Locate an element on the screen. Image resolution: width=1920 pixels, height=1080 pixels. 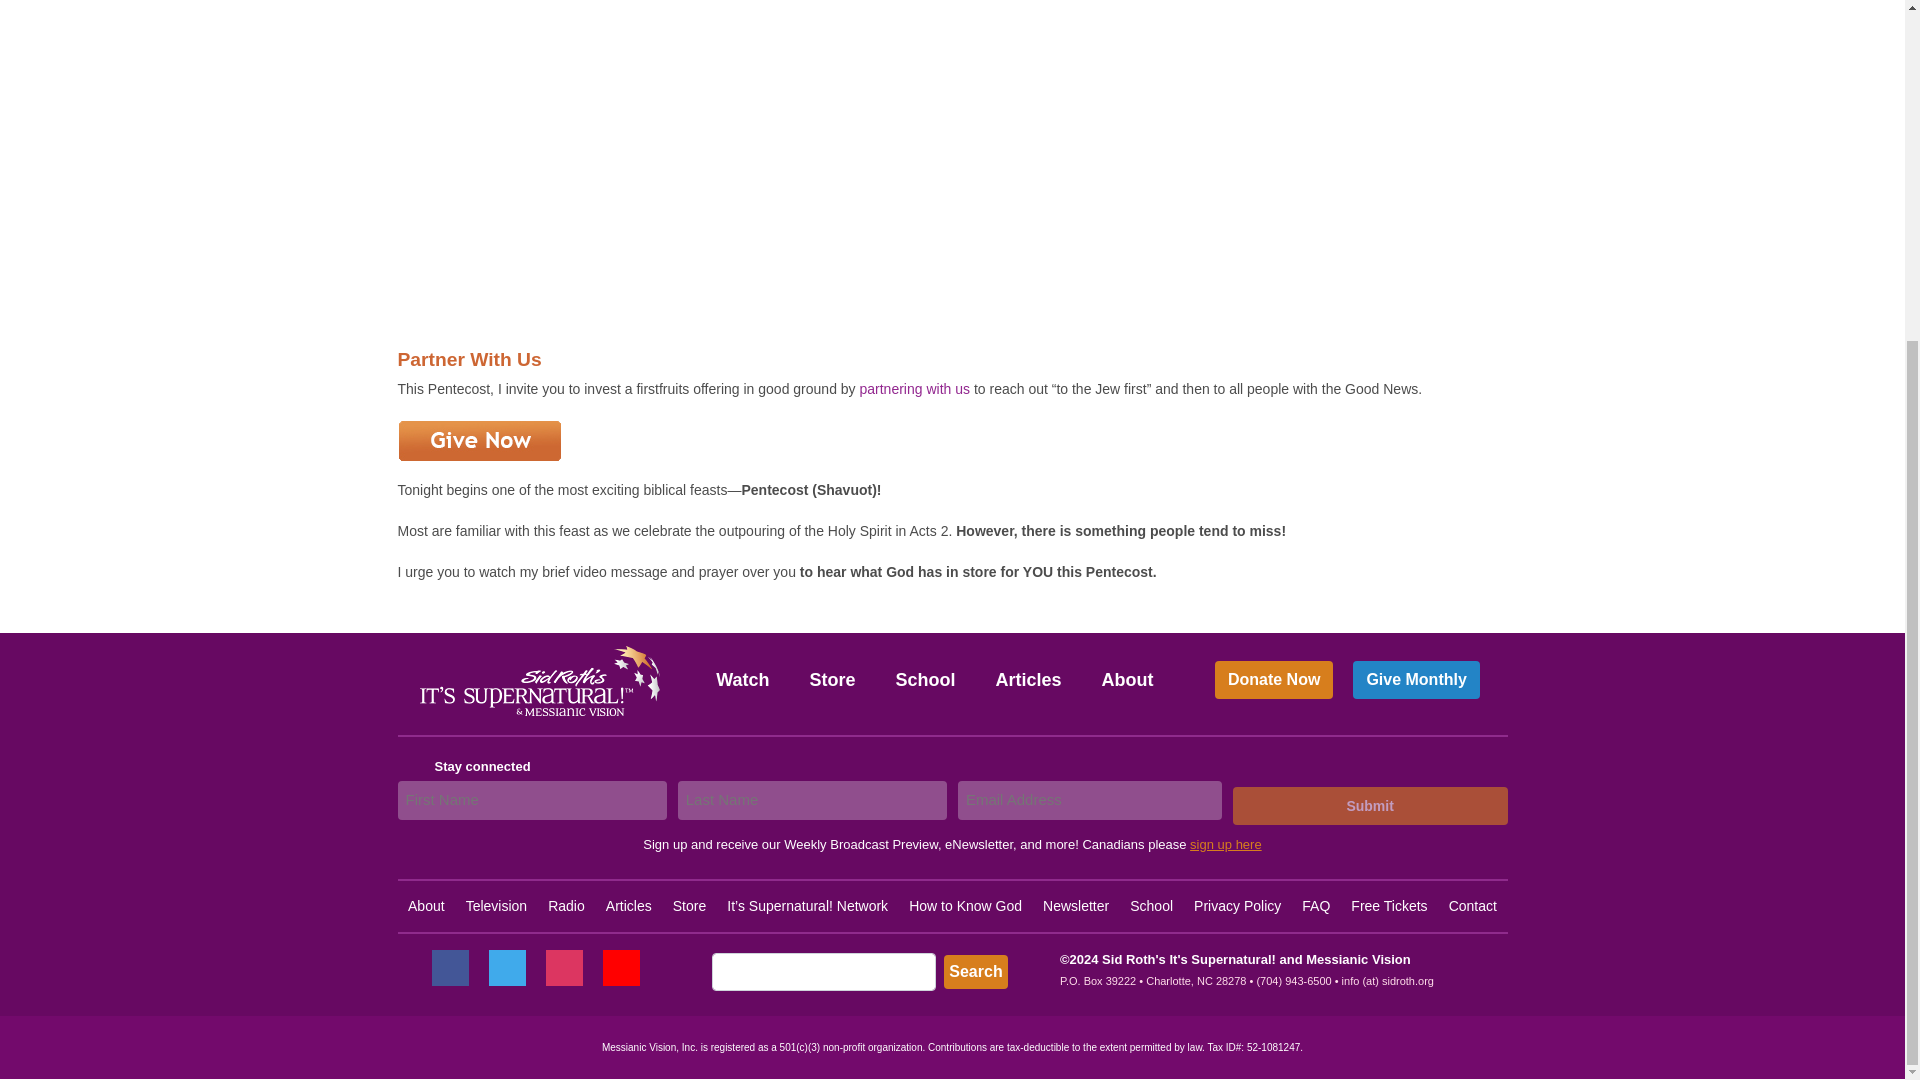
School is located at coordinates (925, 679).